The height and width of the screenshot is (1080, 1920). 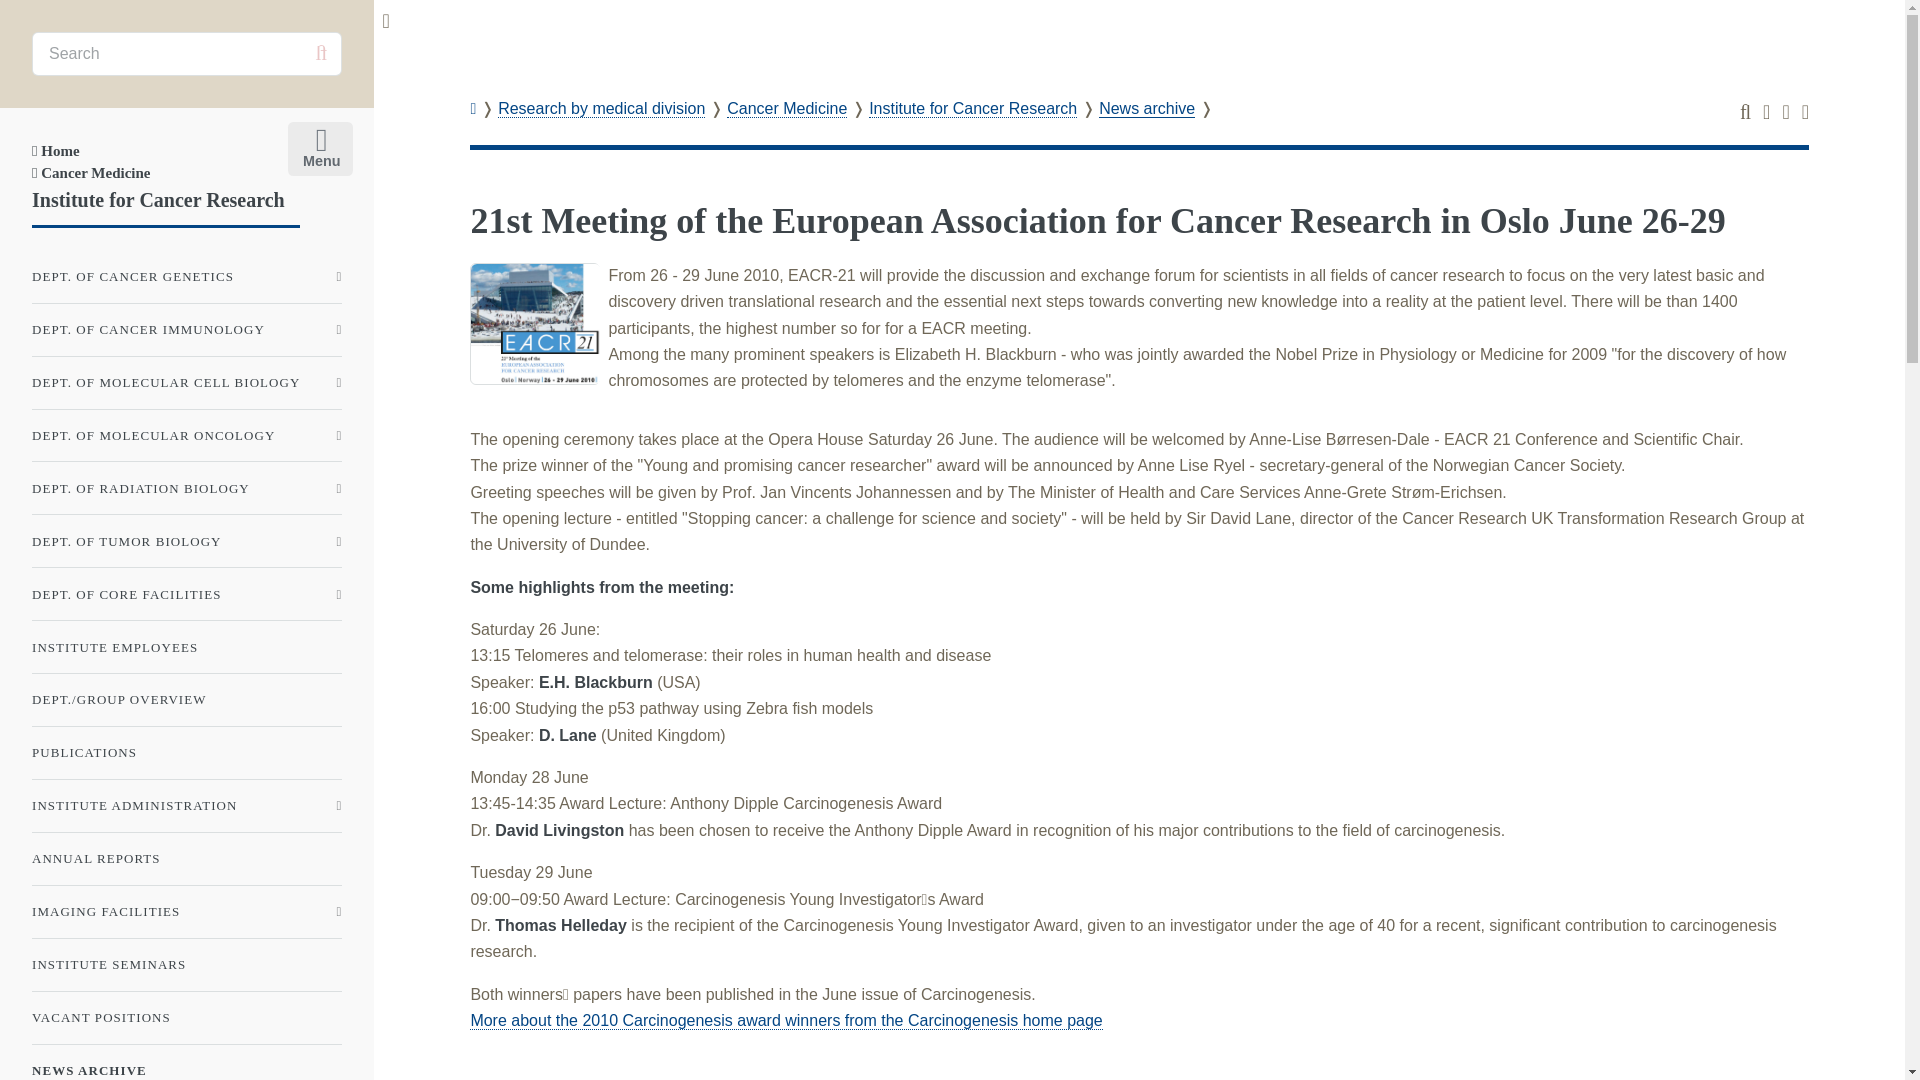 What do you see at coordinates (1146, 108) in the screenshot?
I see `News archive` at bounding box center [1146, 108].